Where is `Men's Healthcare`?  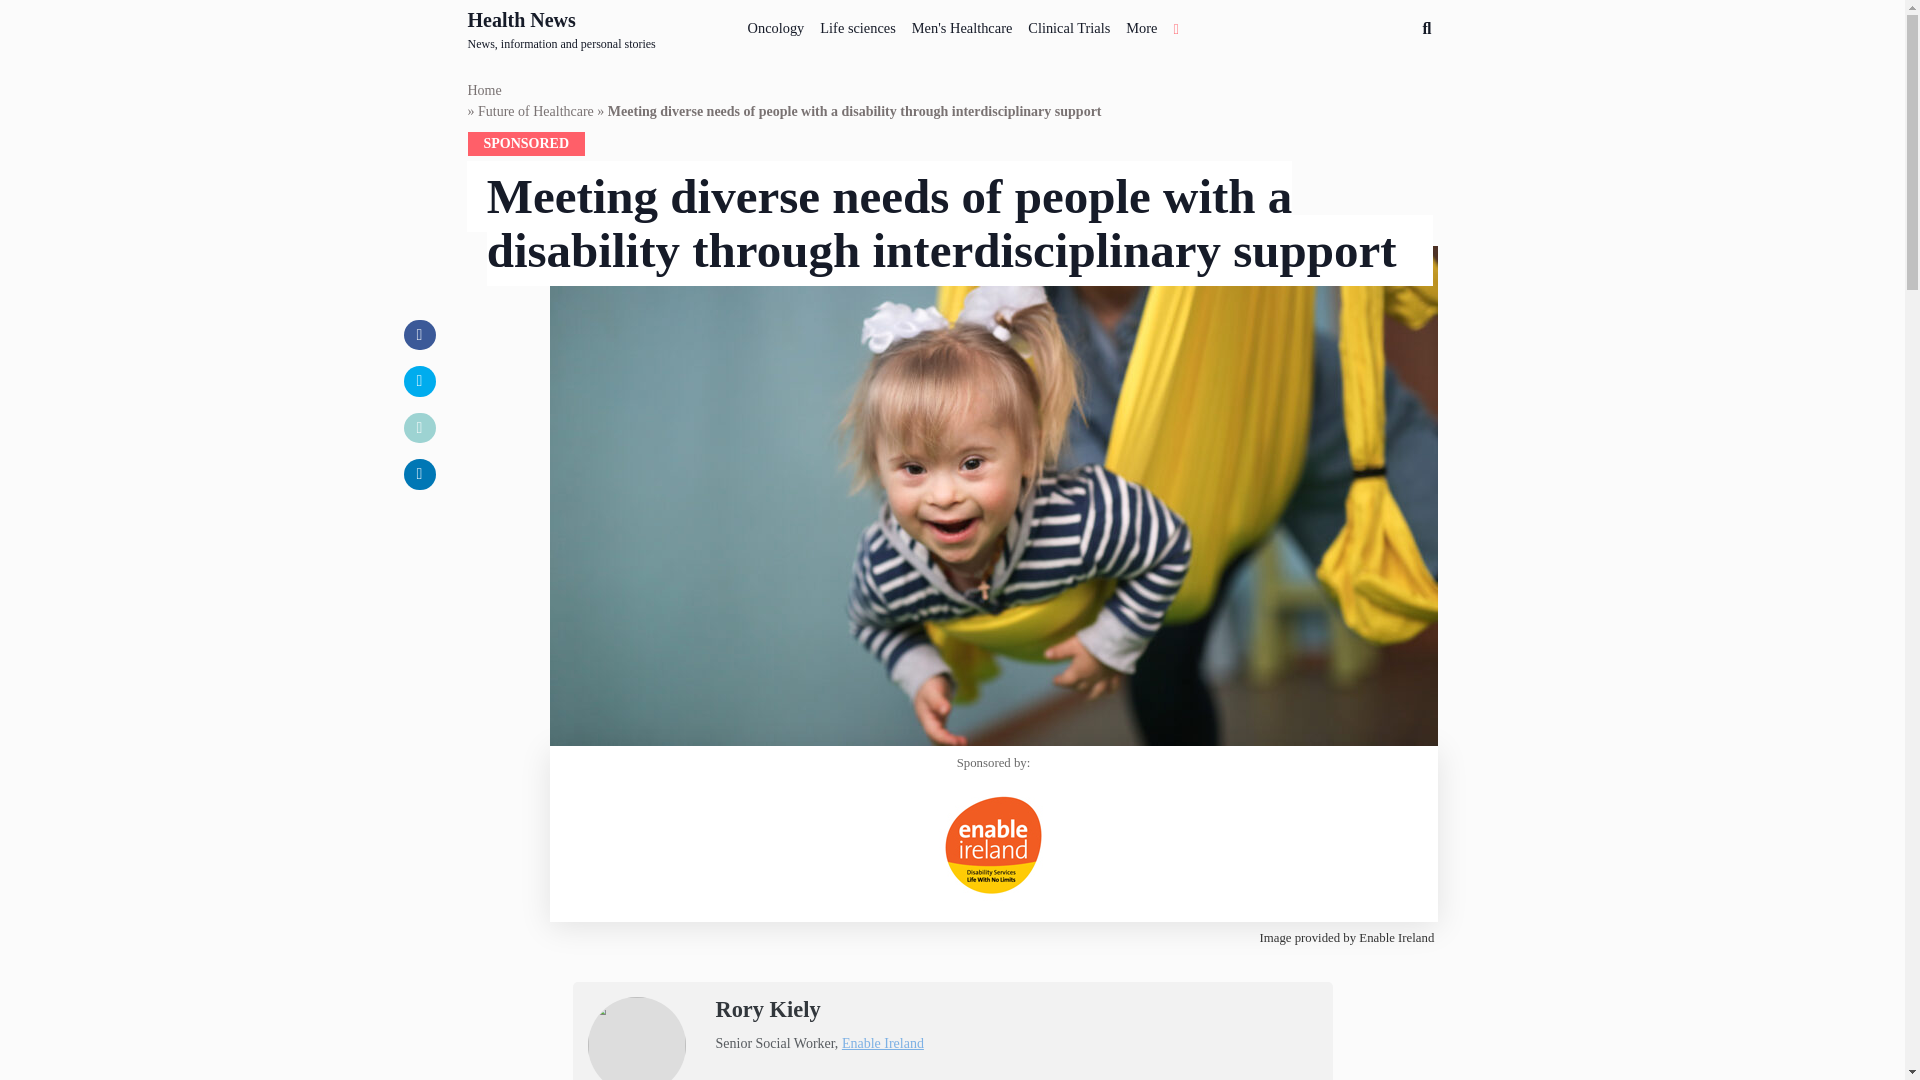
Men's Healthcare is located at coordinates (484, 90).